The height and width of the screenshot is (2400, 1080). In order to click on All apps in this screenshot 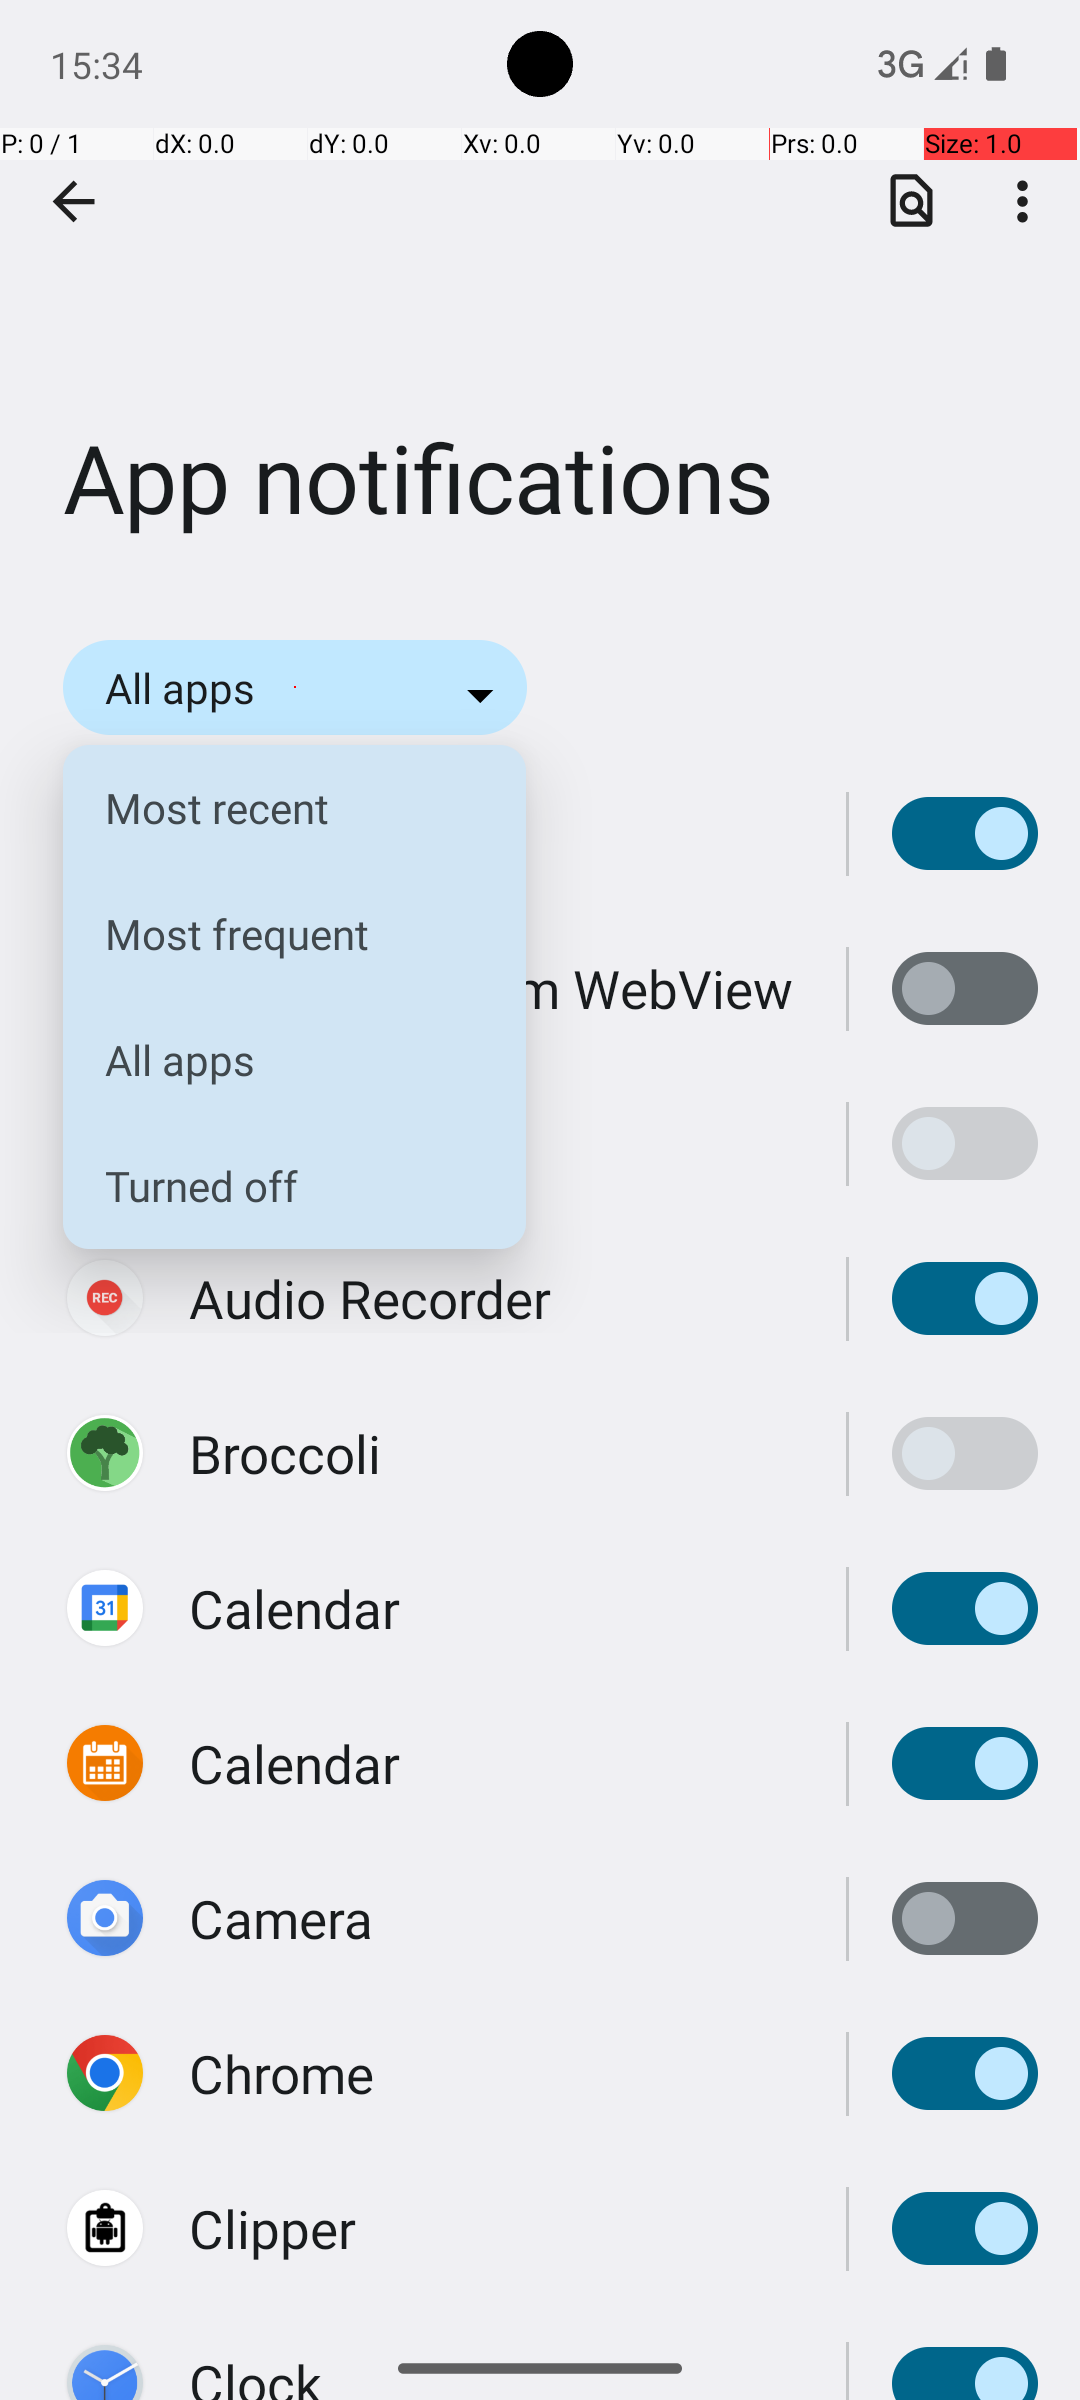, I will do `click(279, 1060)`.